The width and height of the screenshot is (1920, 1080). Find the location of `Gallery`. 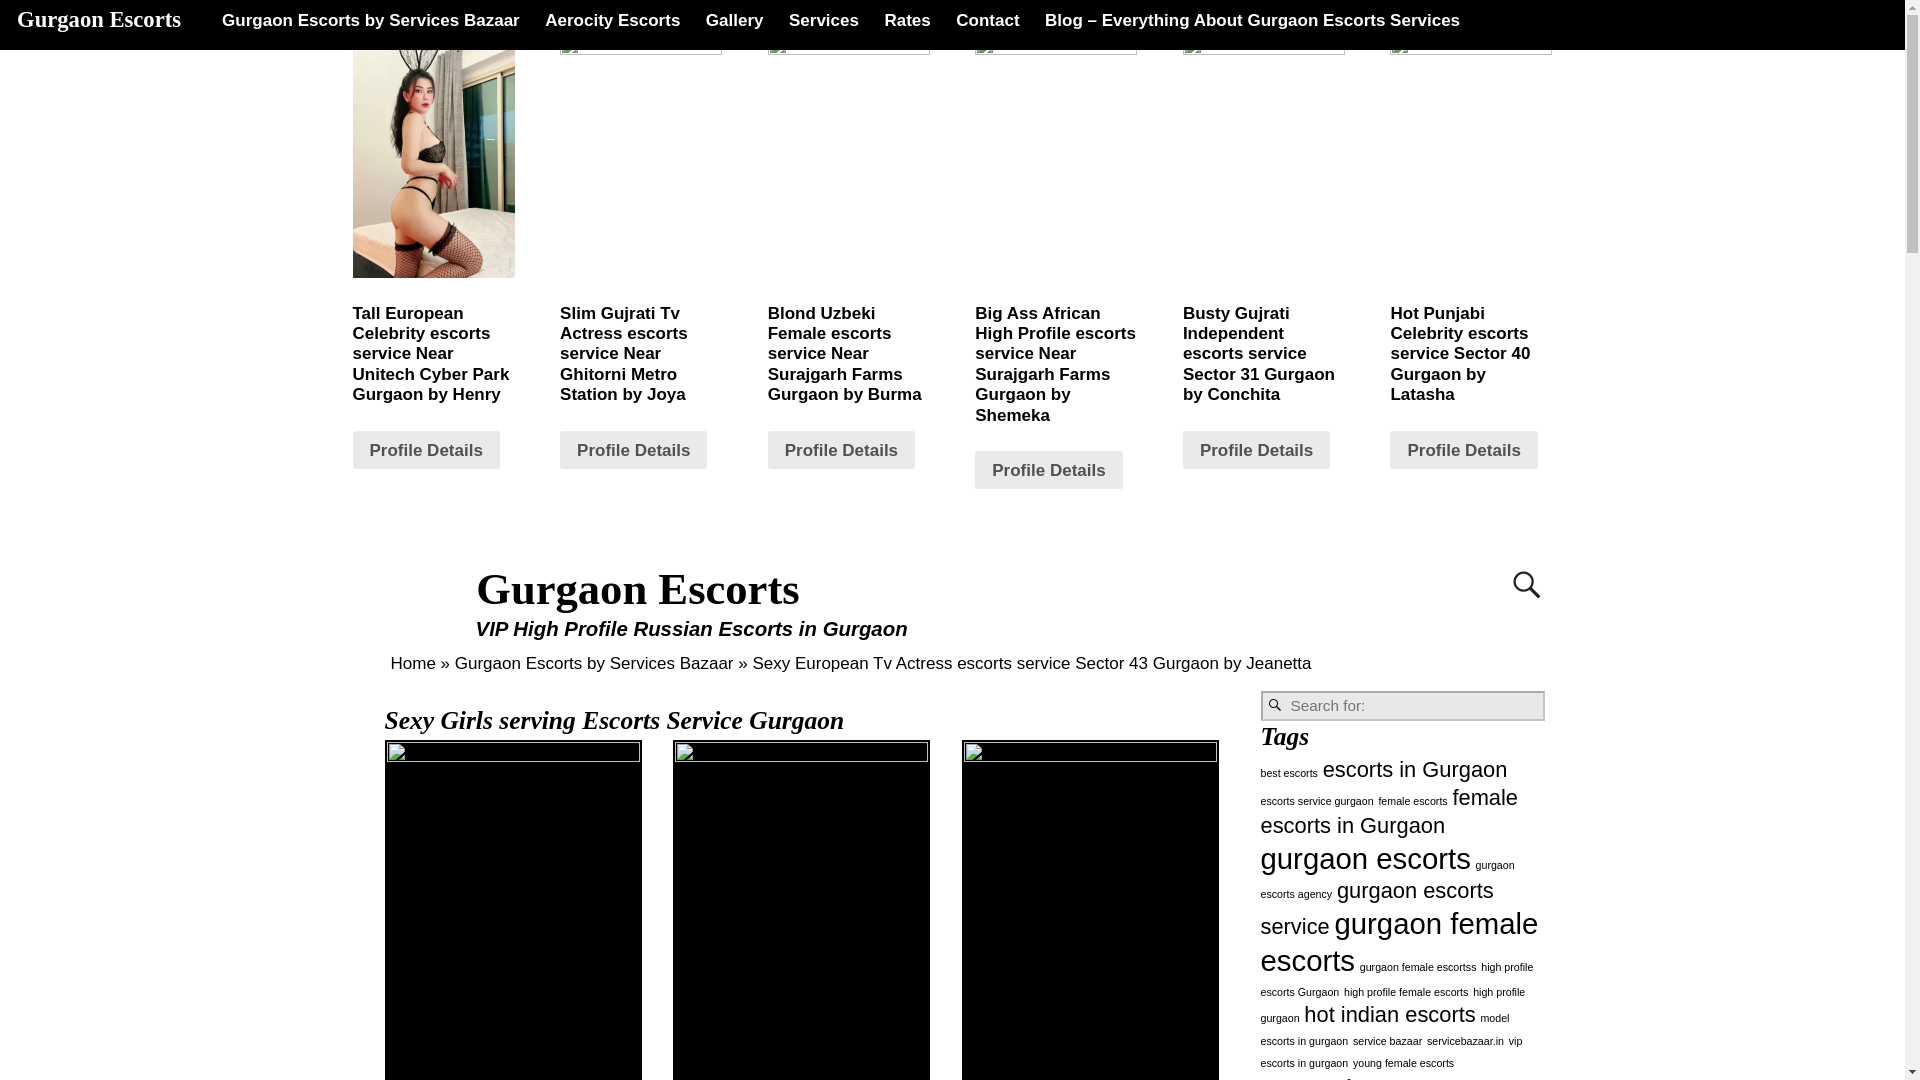

Gallery is located at coordinates (734, 20).